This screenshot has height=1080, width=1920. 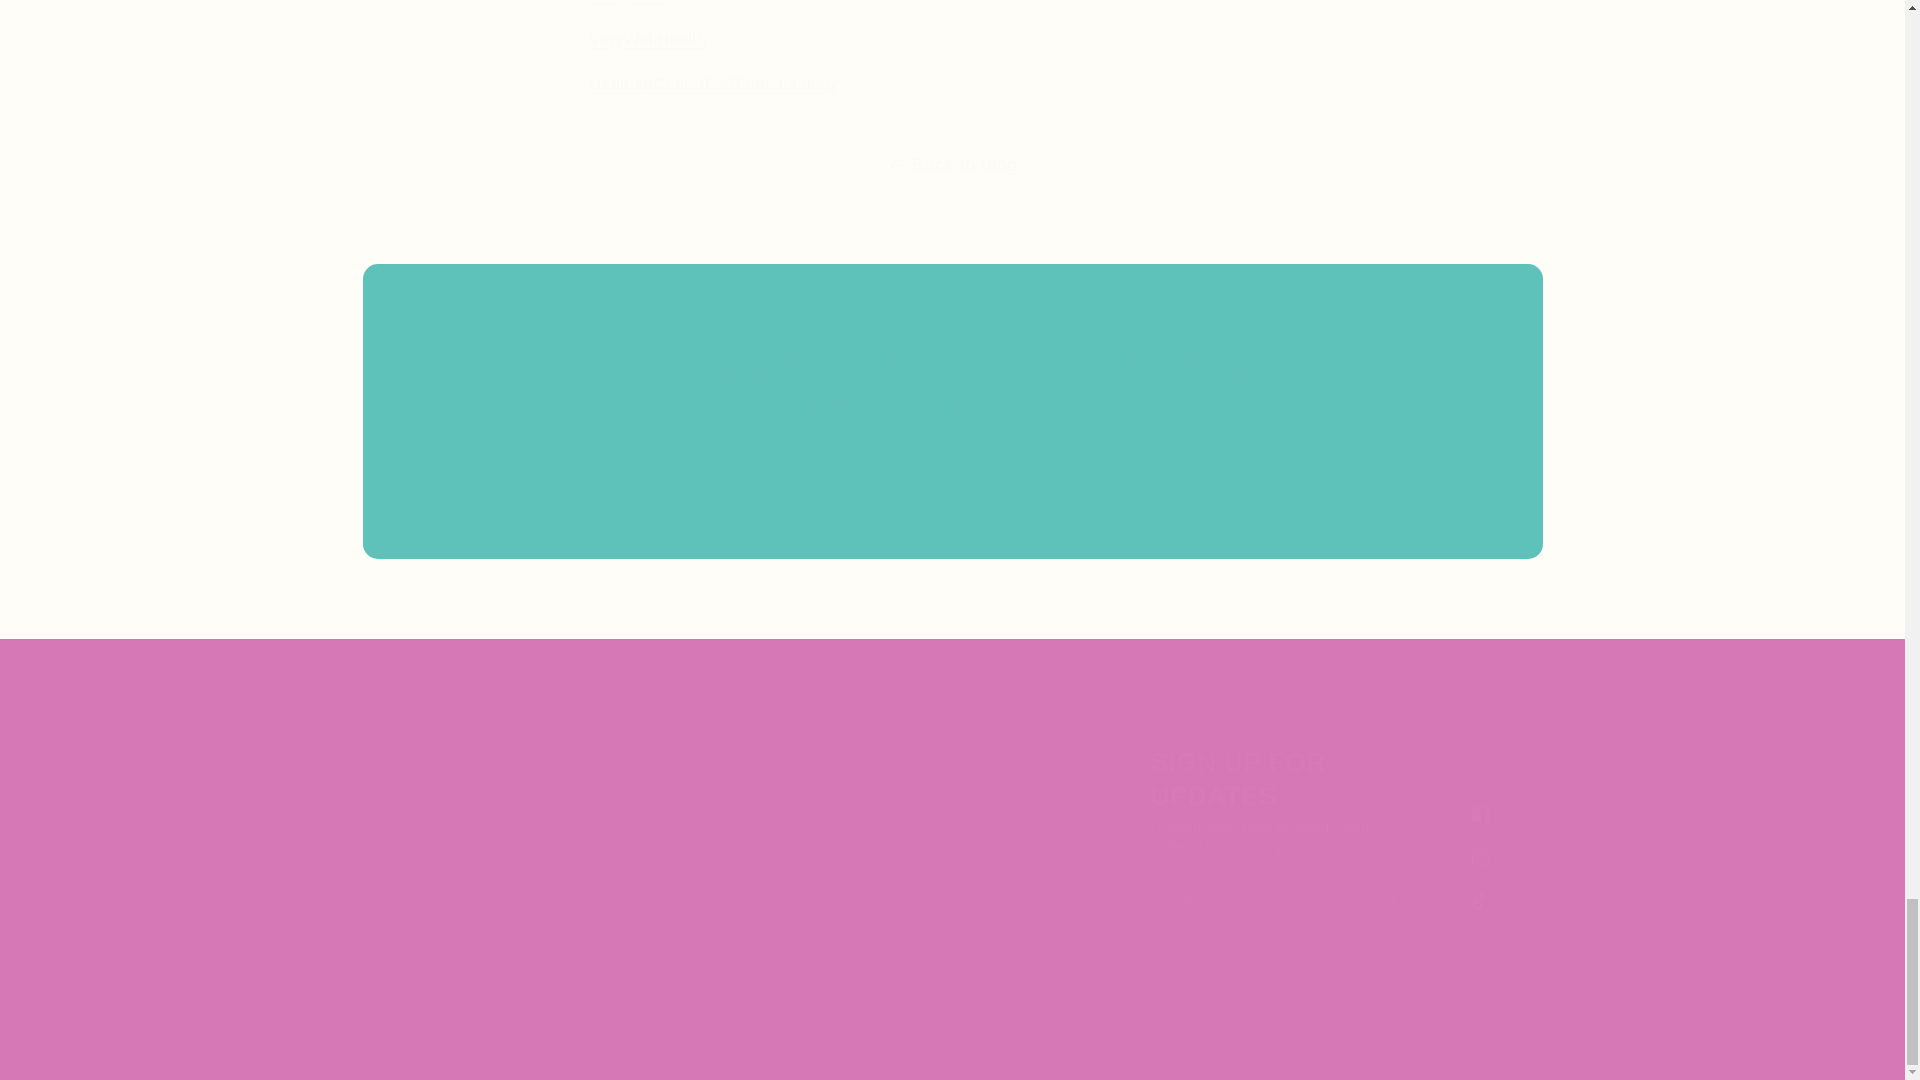 What do you see at coordinates (626, 2) in the screenshot?
I see `Explanation of cordyceps` at bounding box center [626, 2].